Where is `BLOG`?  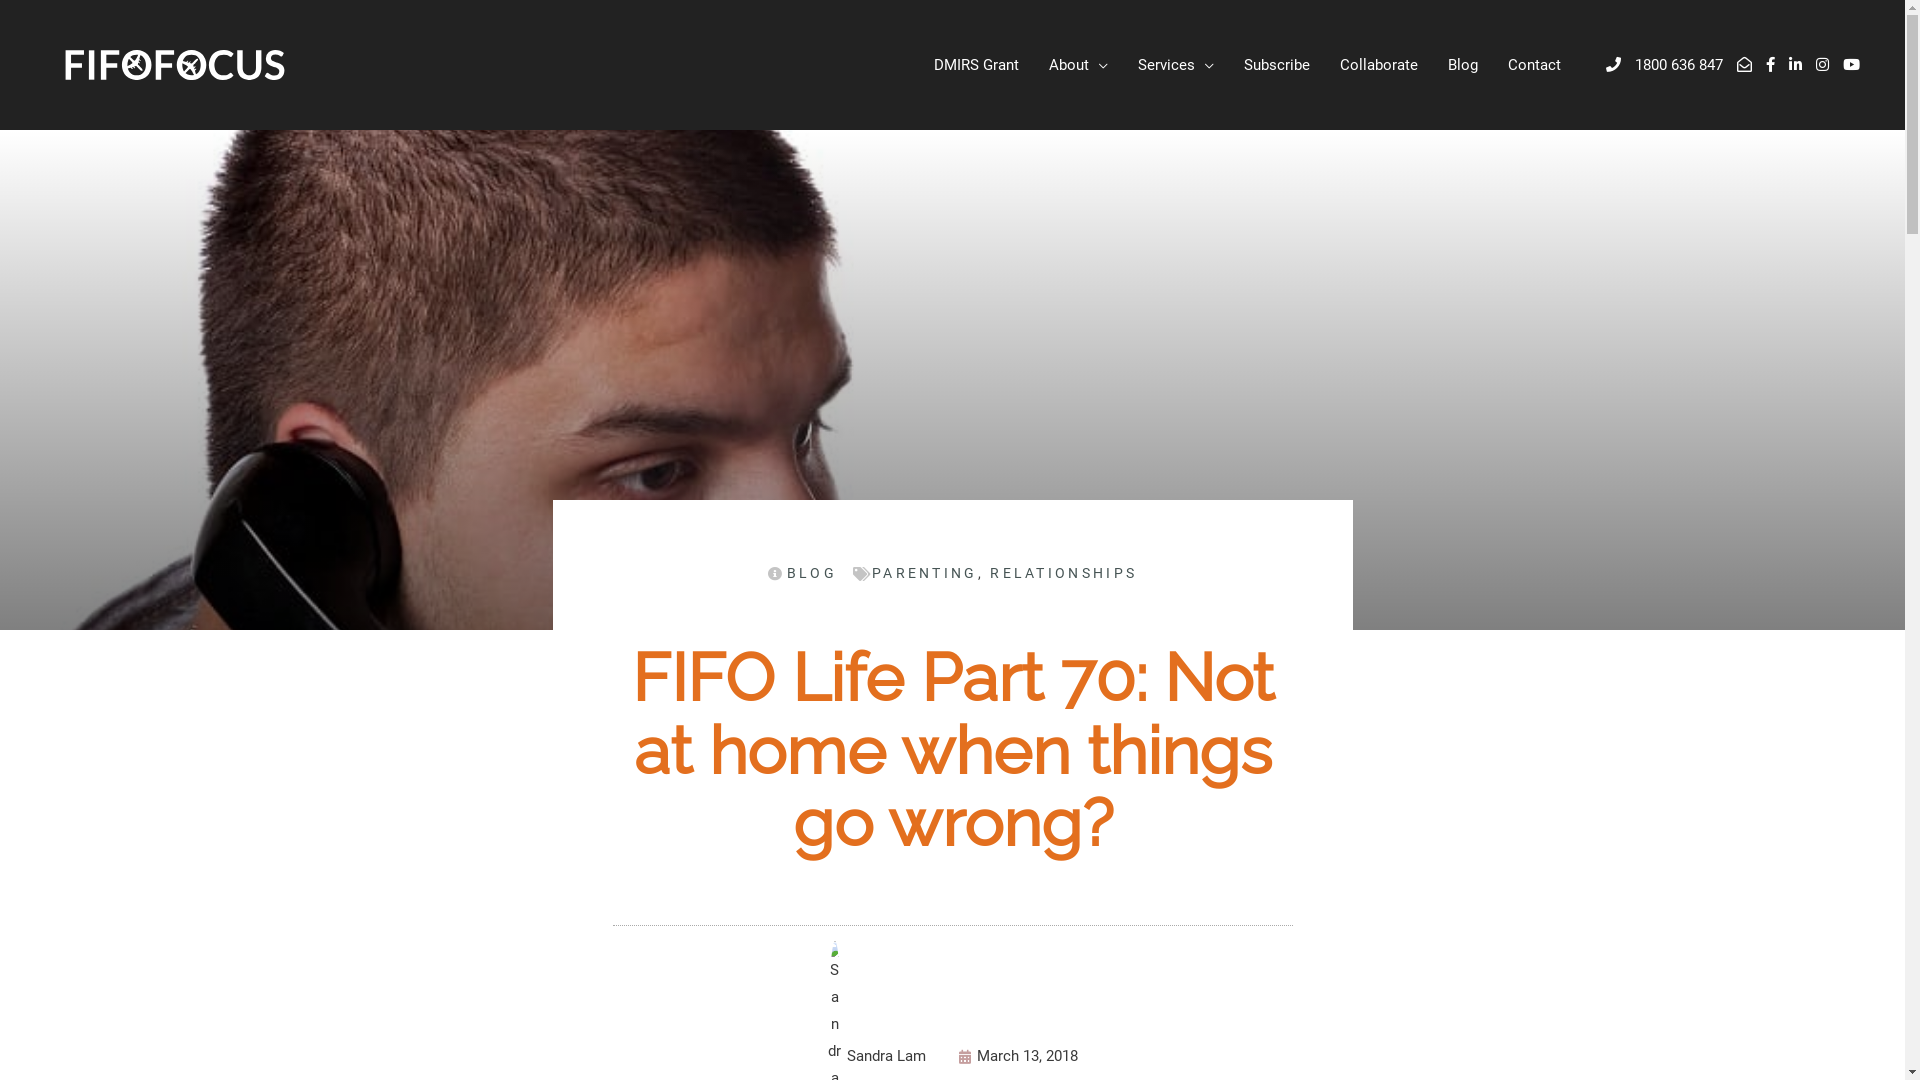 BLOG is located at coordinates (802, 574).